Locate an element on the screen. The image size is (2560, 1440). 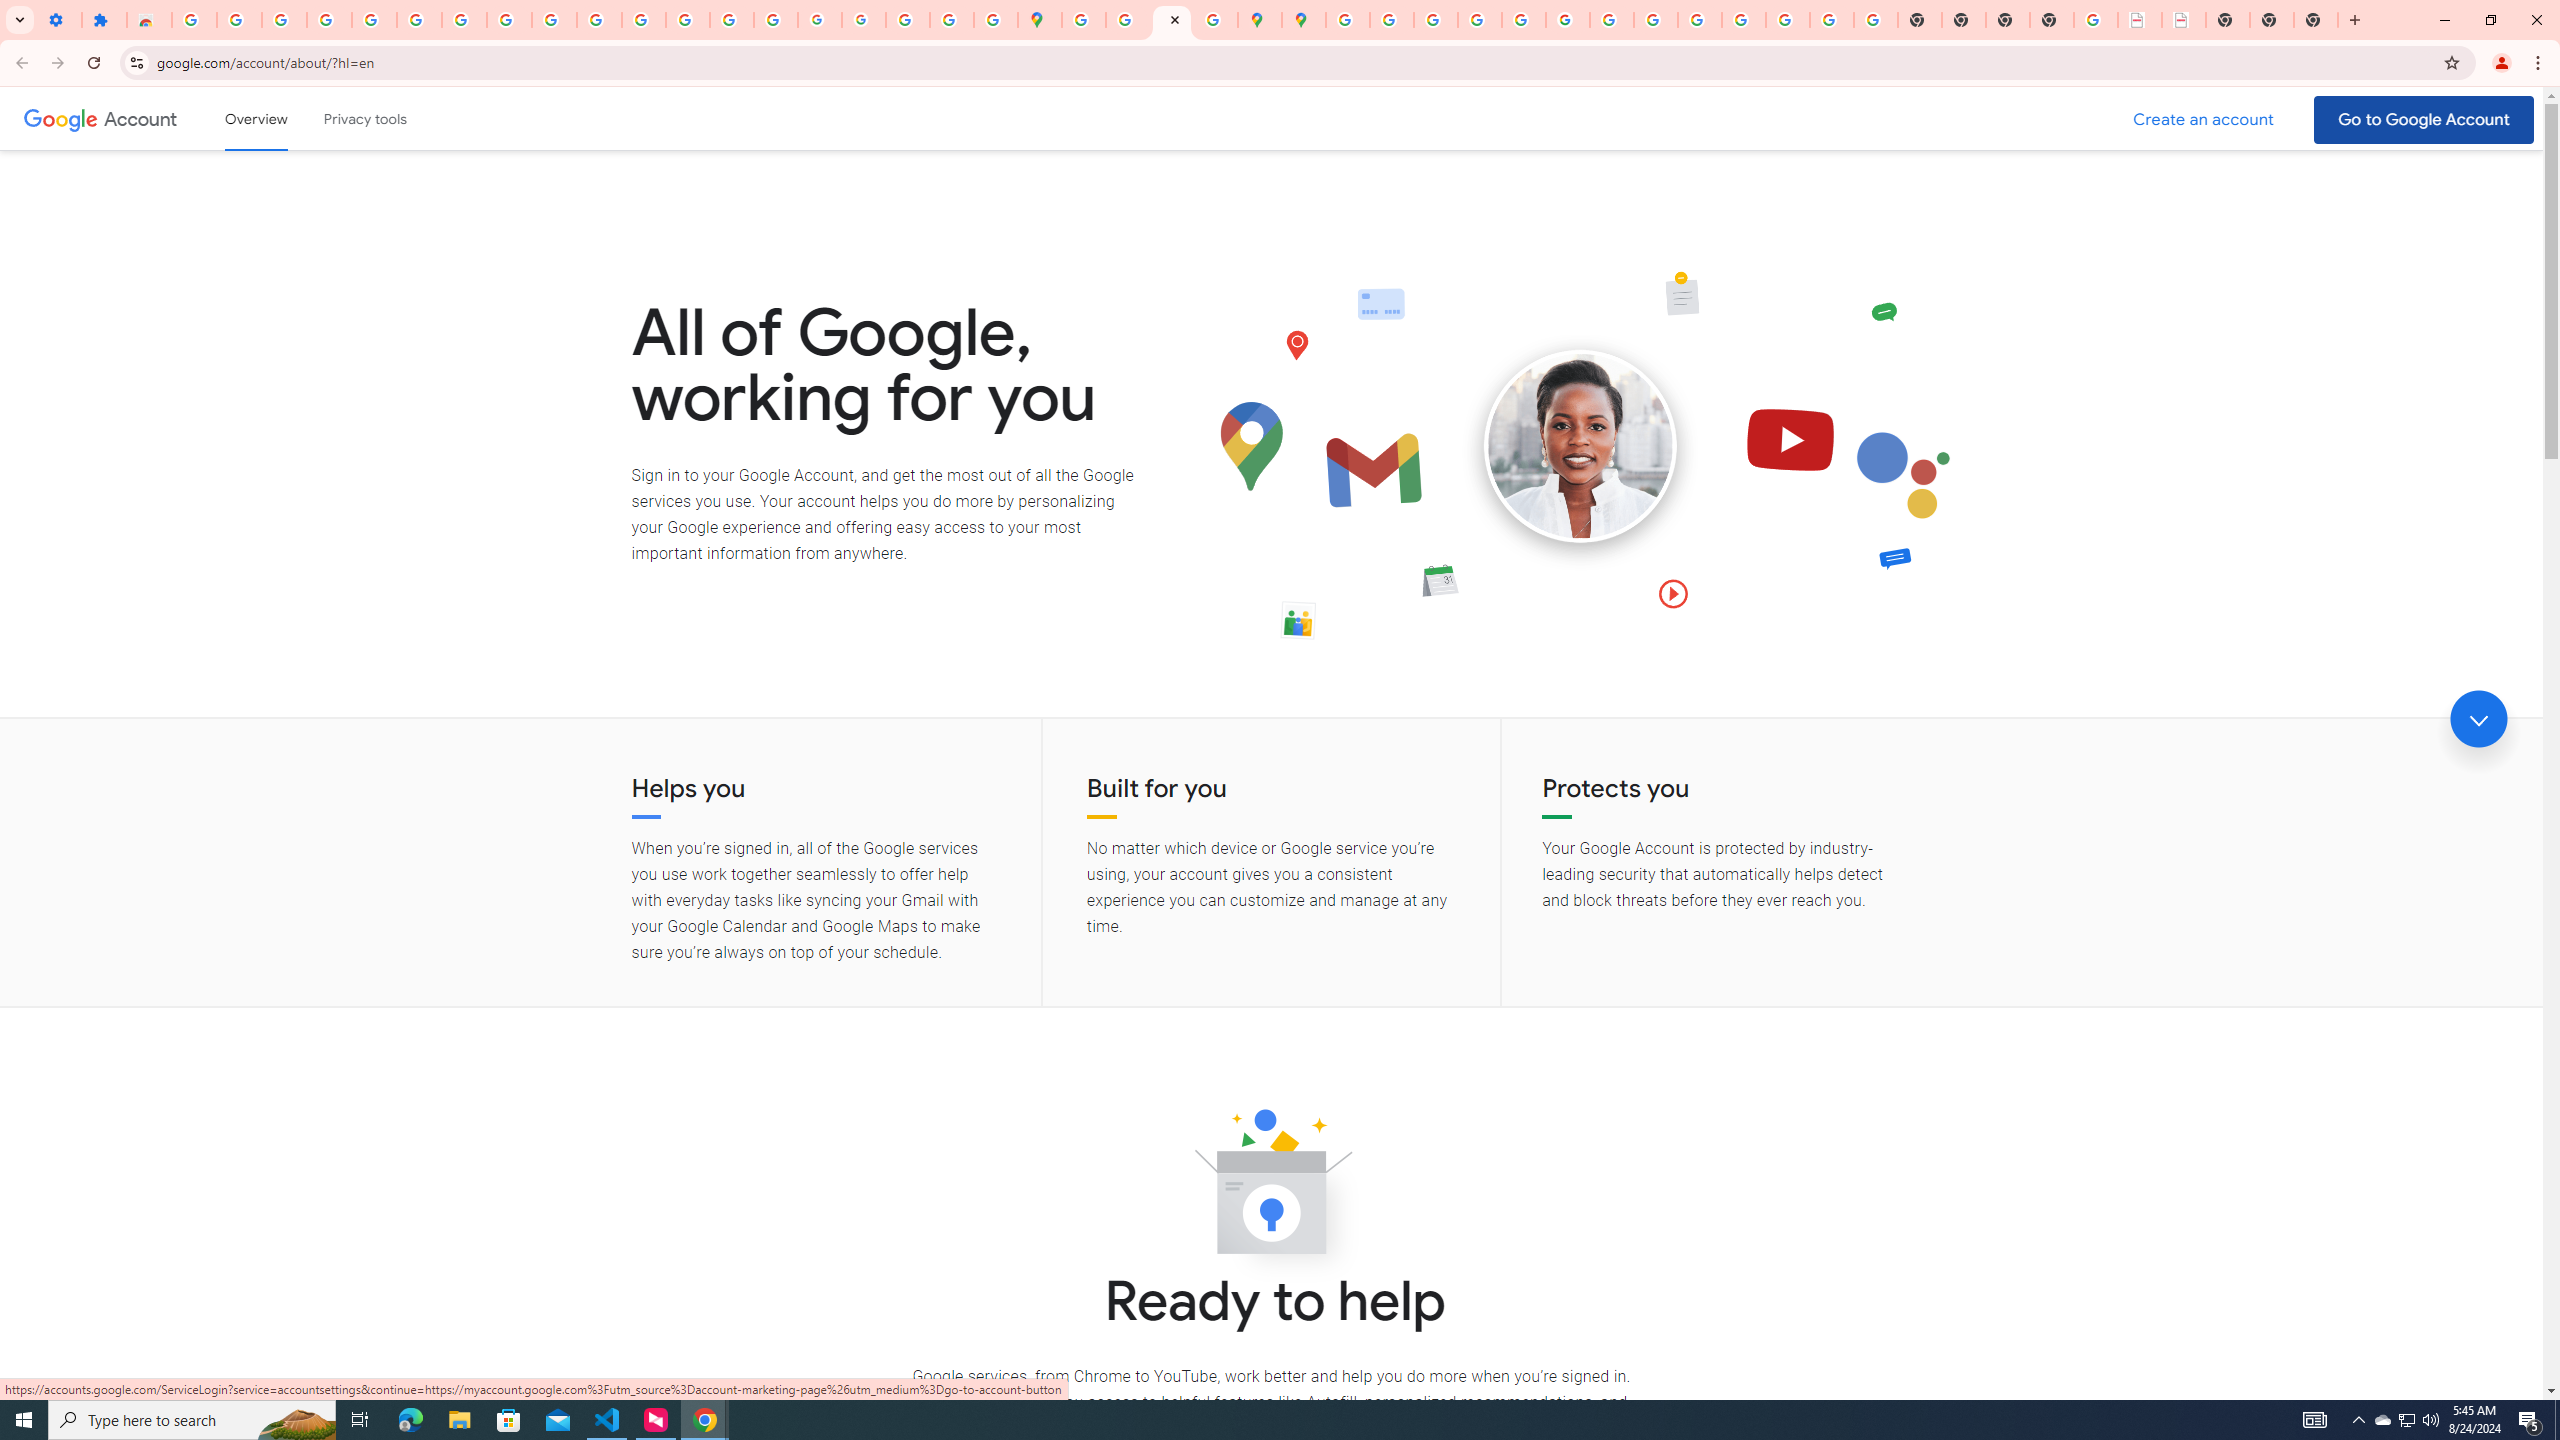
Google Account overview is located at coordinates (256, 118).